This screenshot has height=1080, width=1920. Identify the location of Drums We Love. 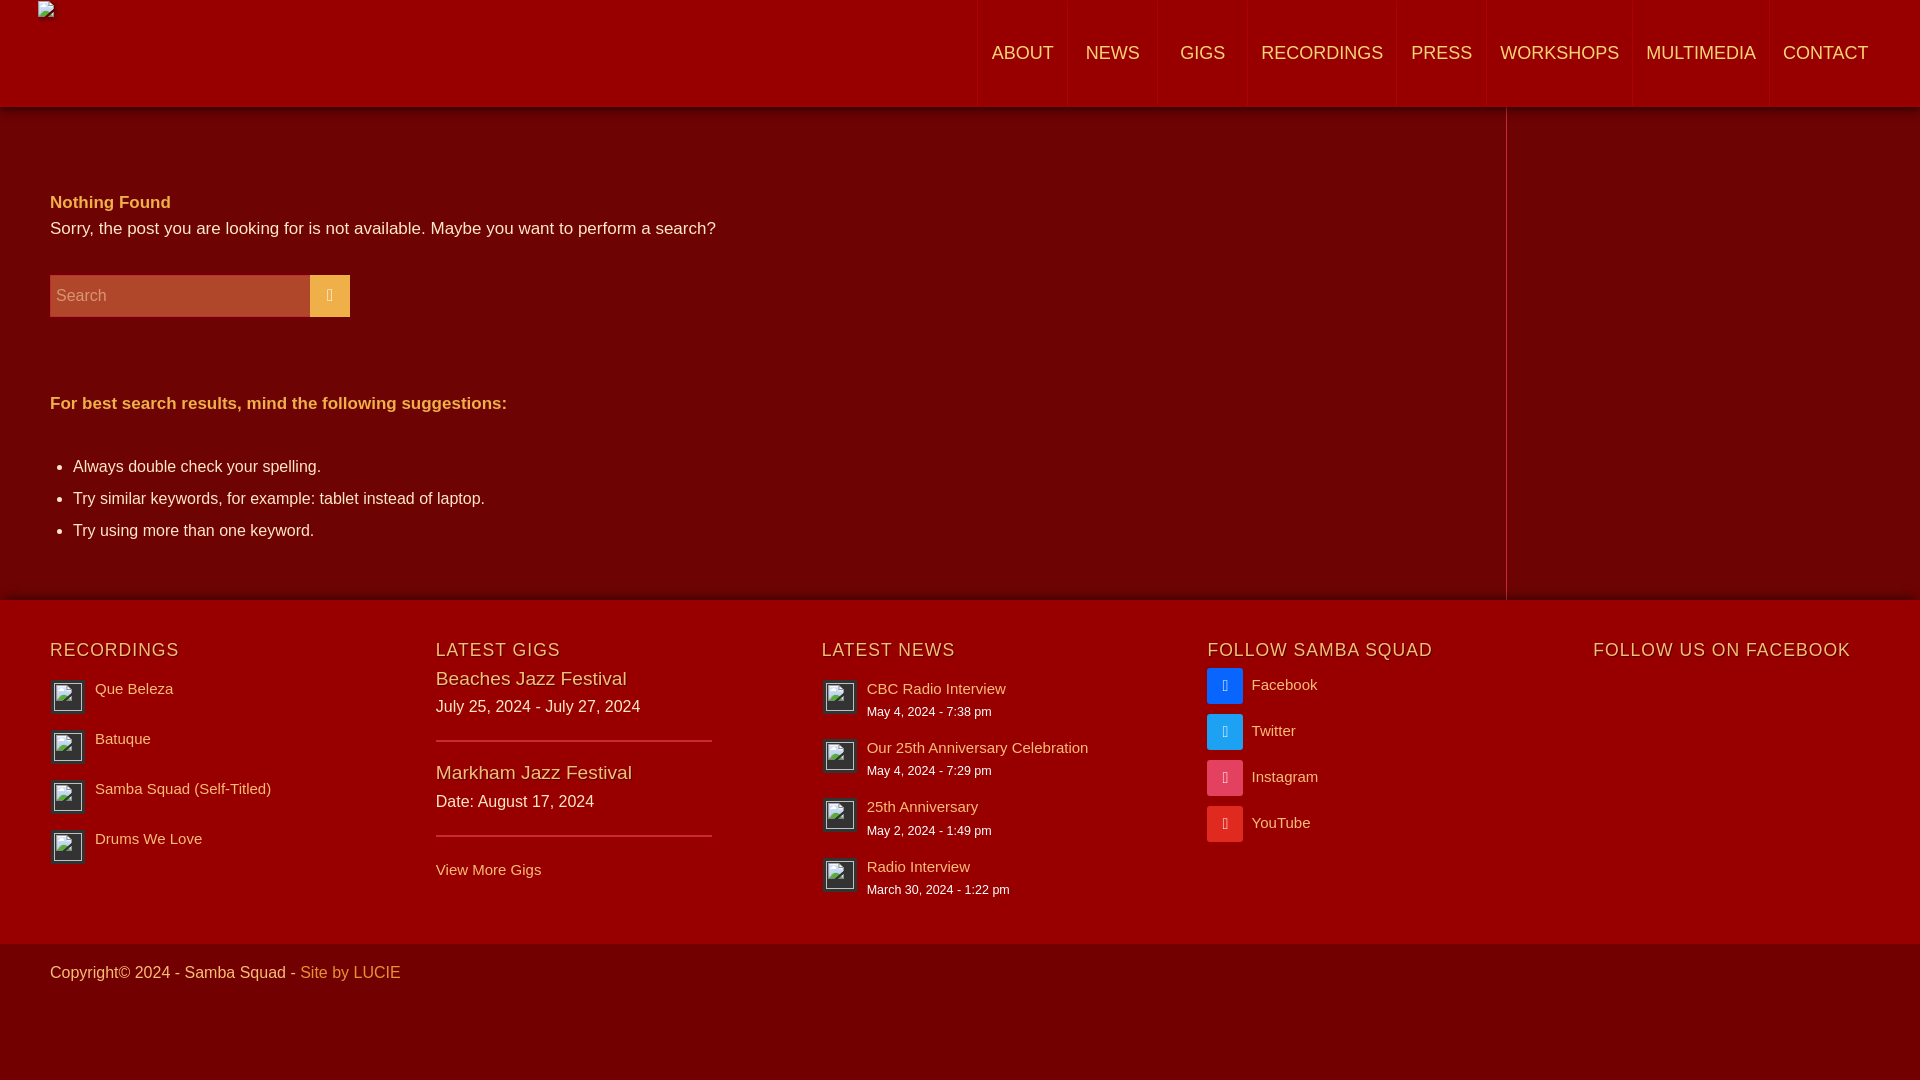
(148, 838).